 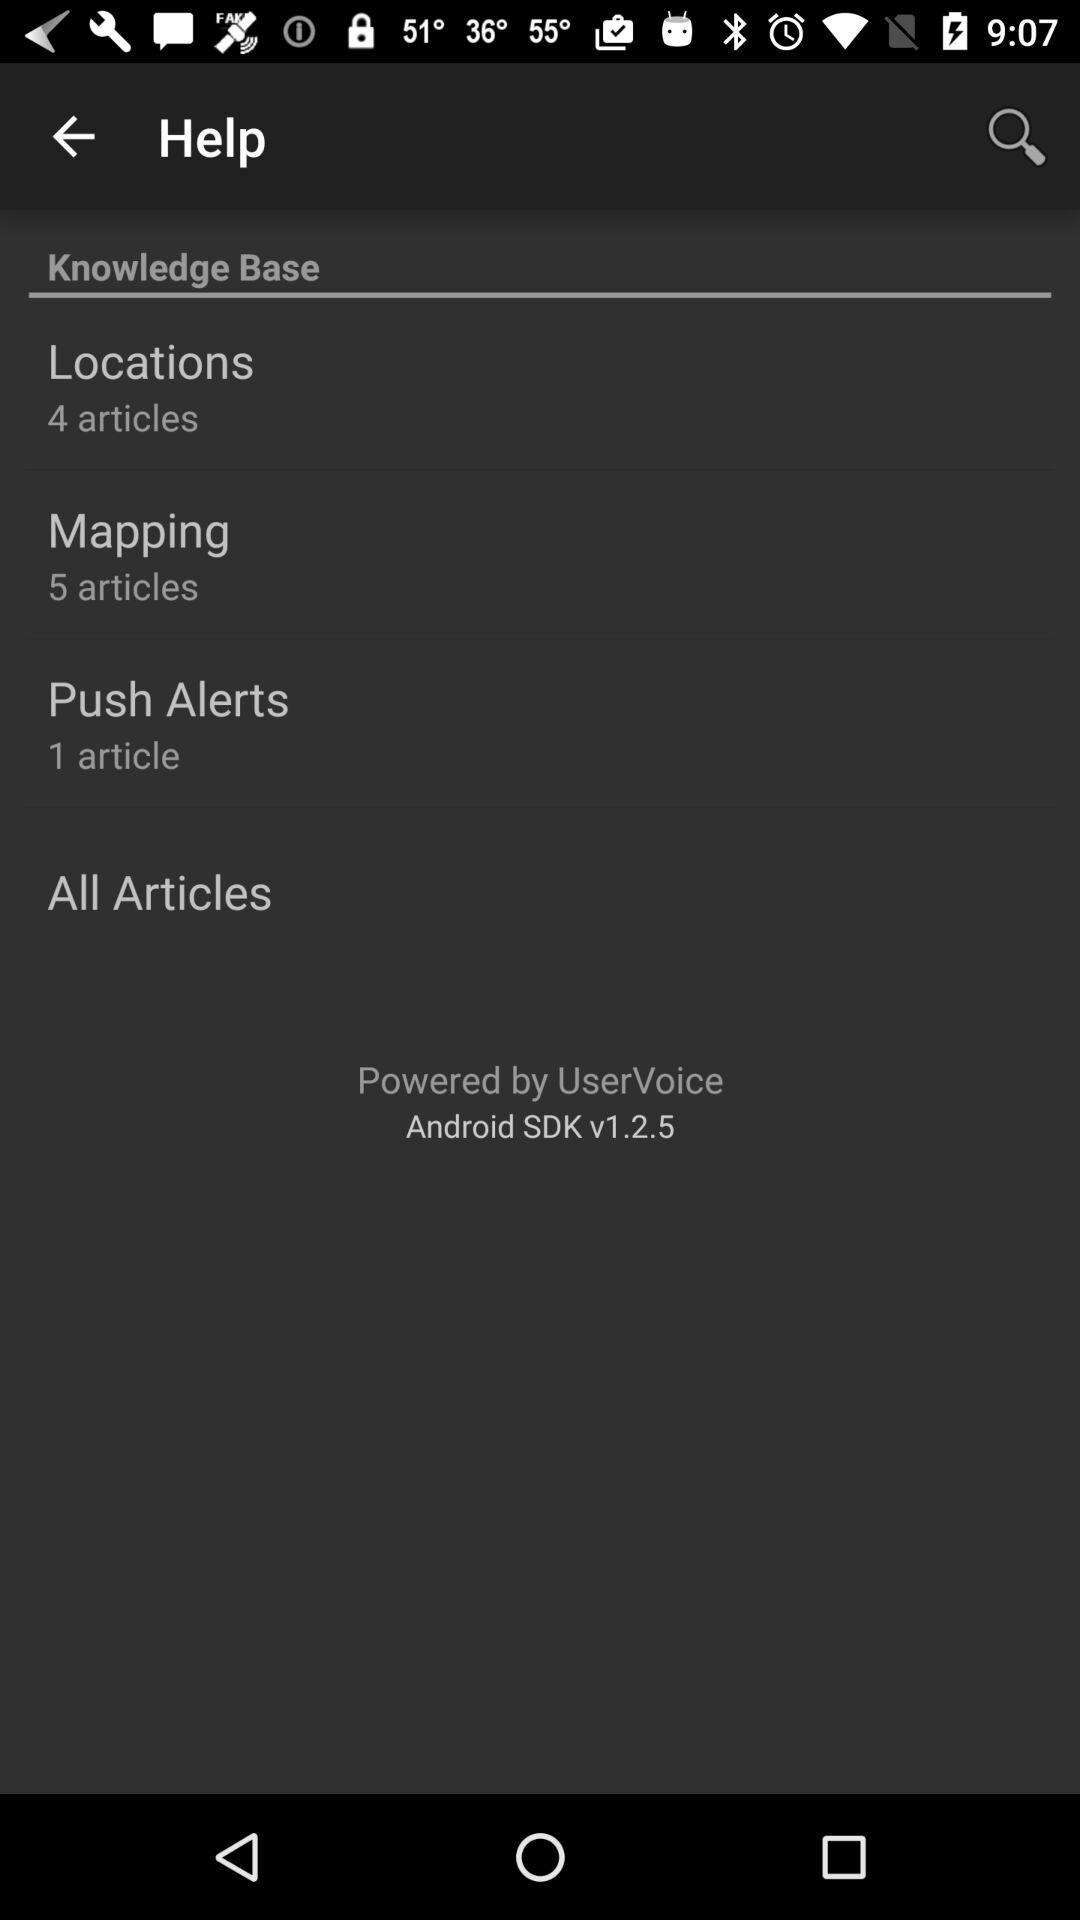 What do you see at coordinates (114, 754) in the screenshot?
I see `click 1 article item` at bounding box center [114, 754].